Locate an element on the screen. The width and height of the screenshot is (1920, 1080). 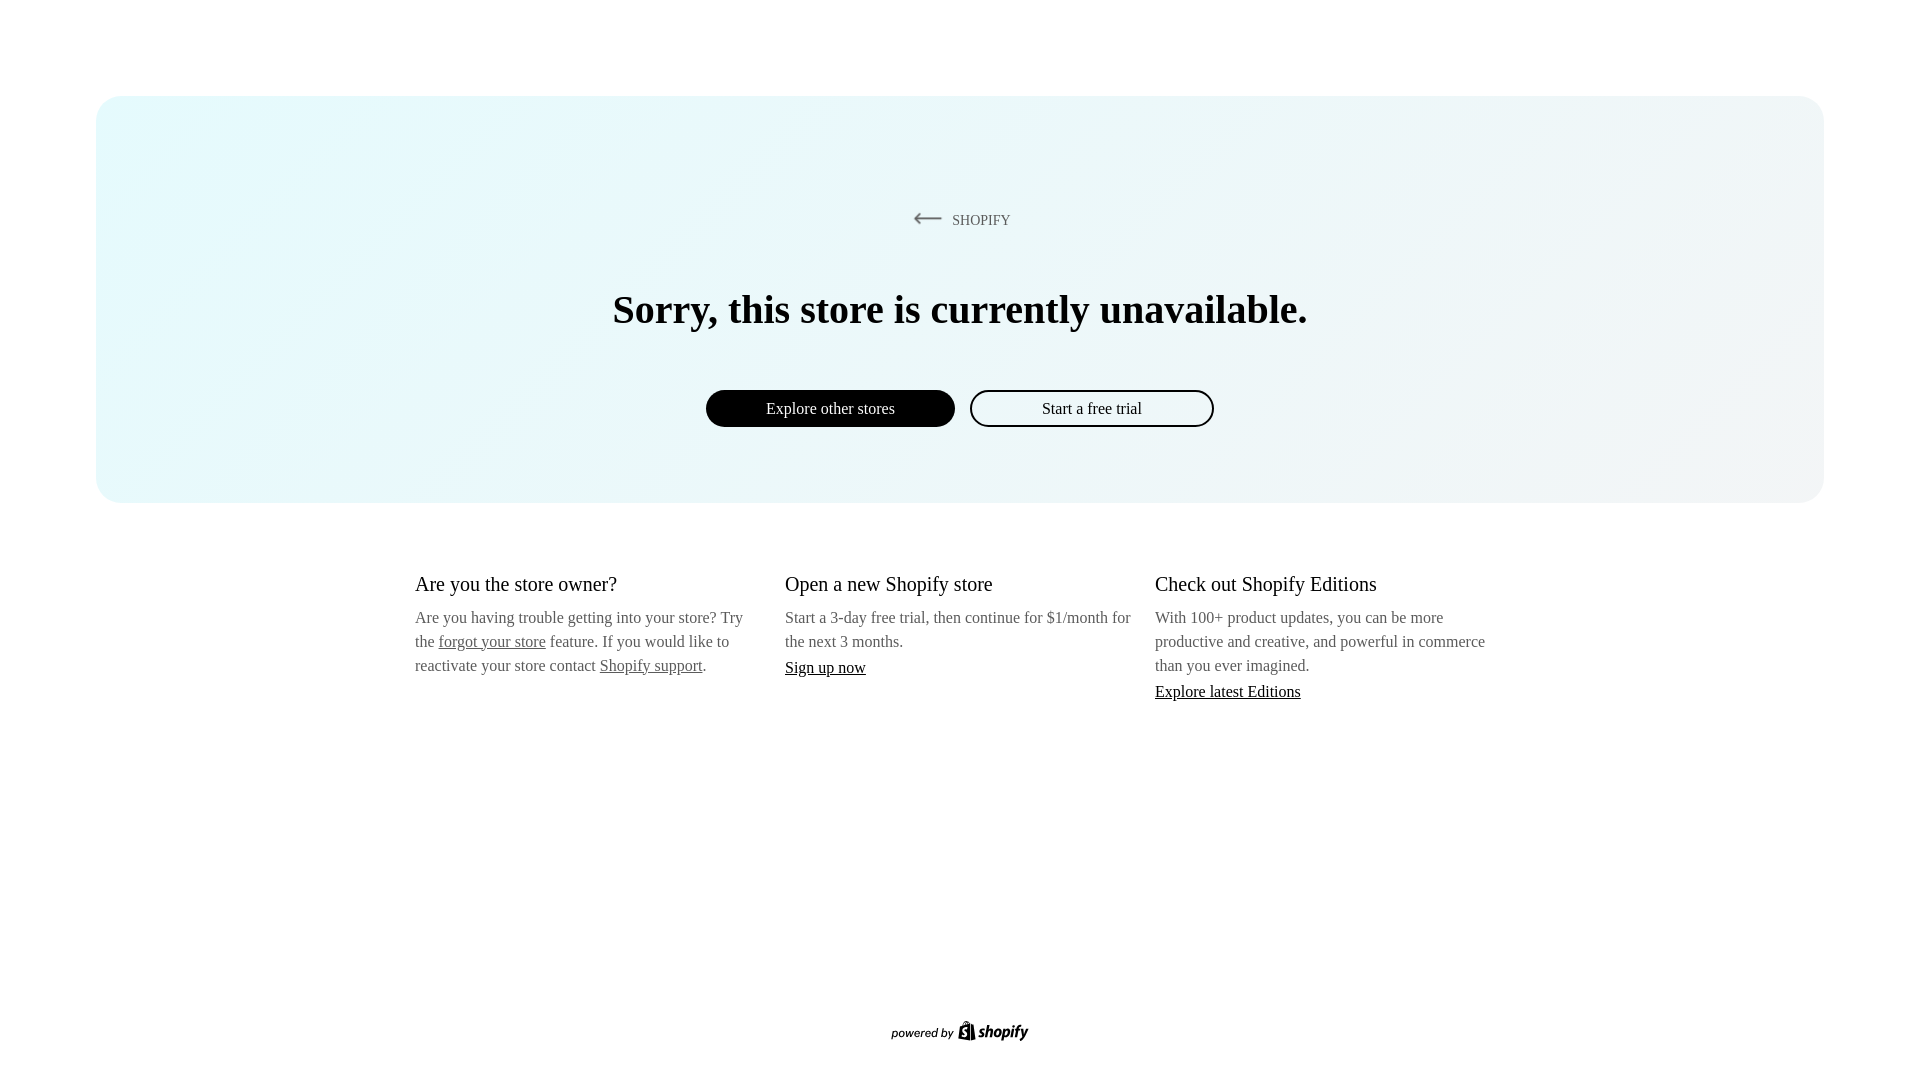
SHOPIFY is located at coordinates (958, 219).